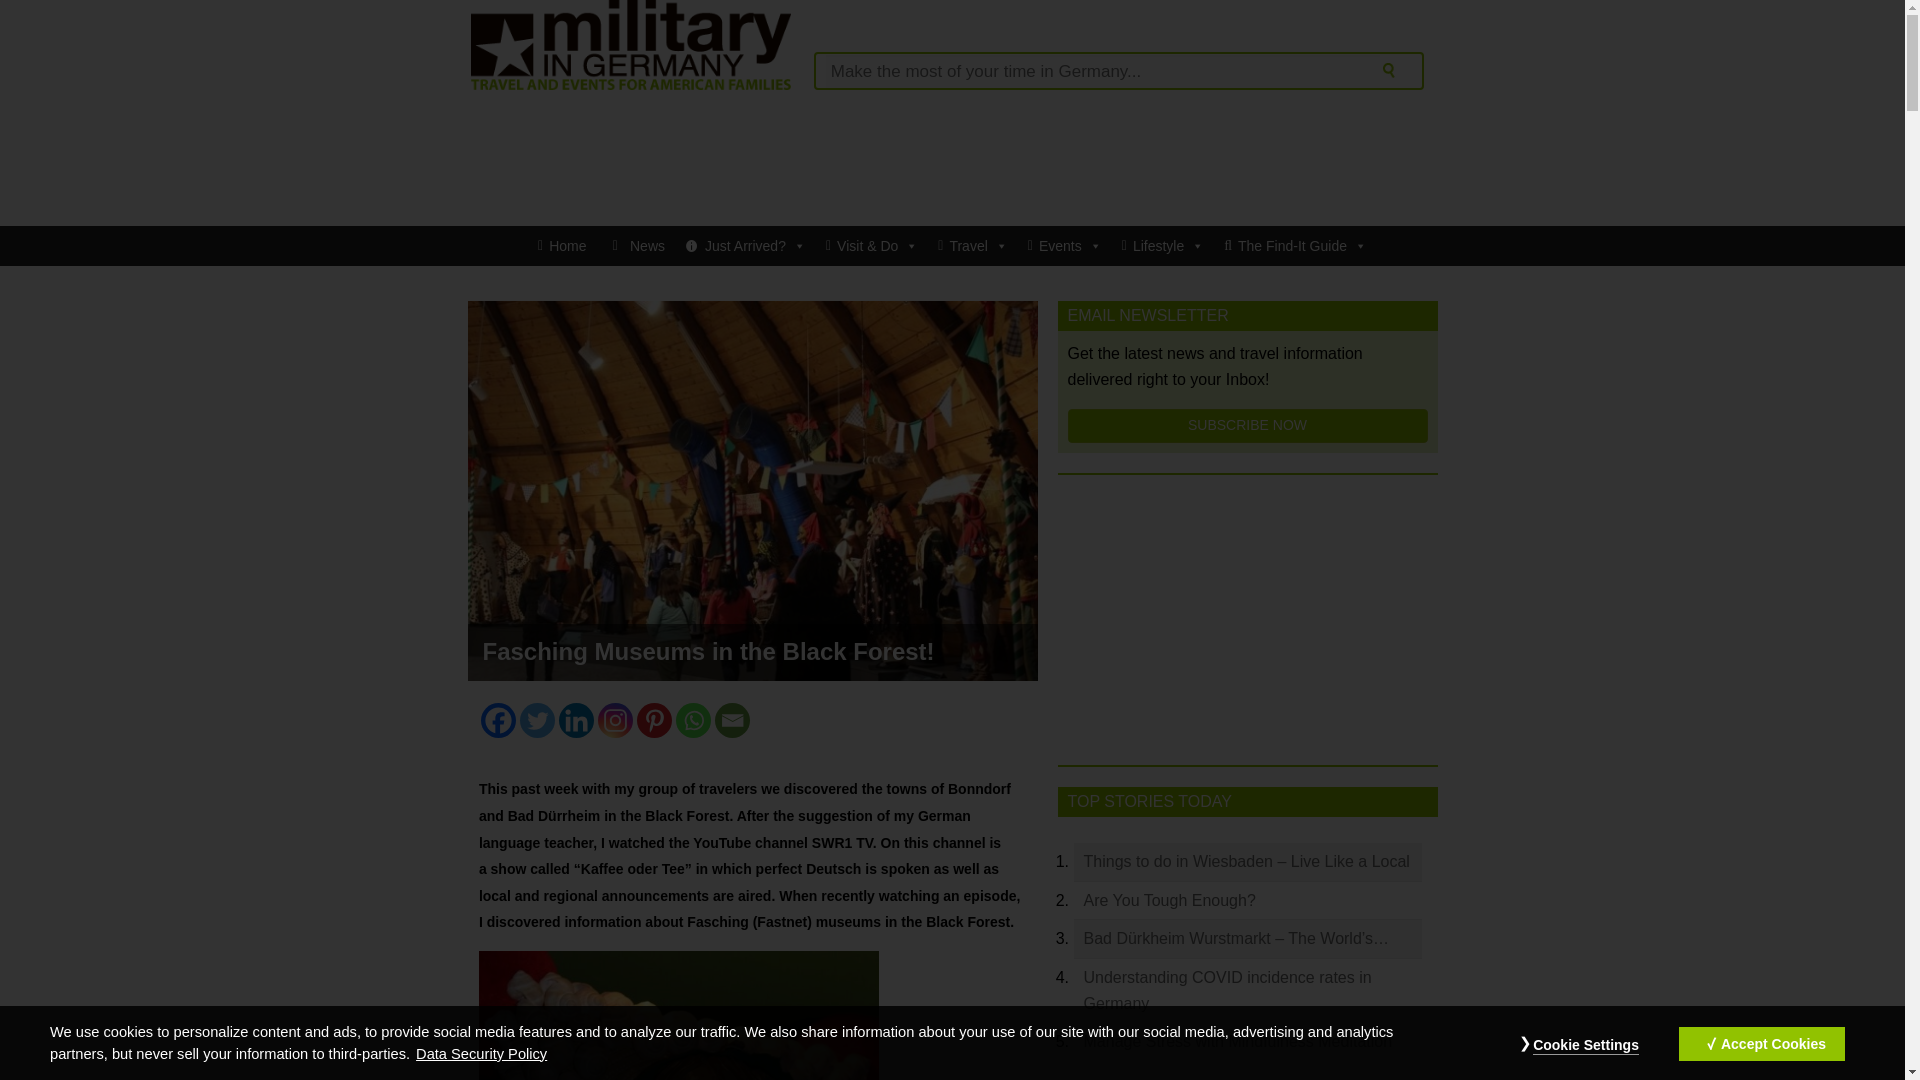 The width and height of the screenshot is (1920, 1080). Describe the element at coordinates (692, 720) in the screenshot. I see `Whatsapp` at that location.